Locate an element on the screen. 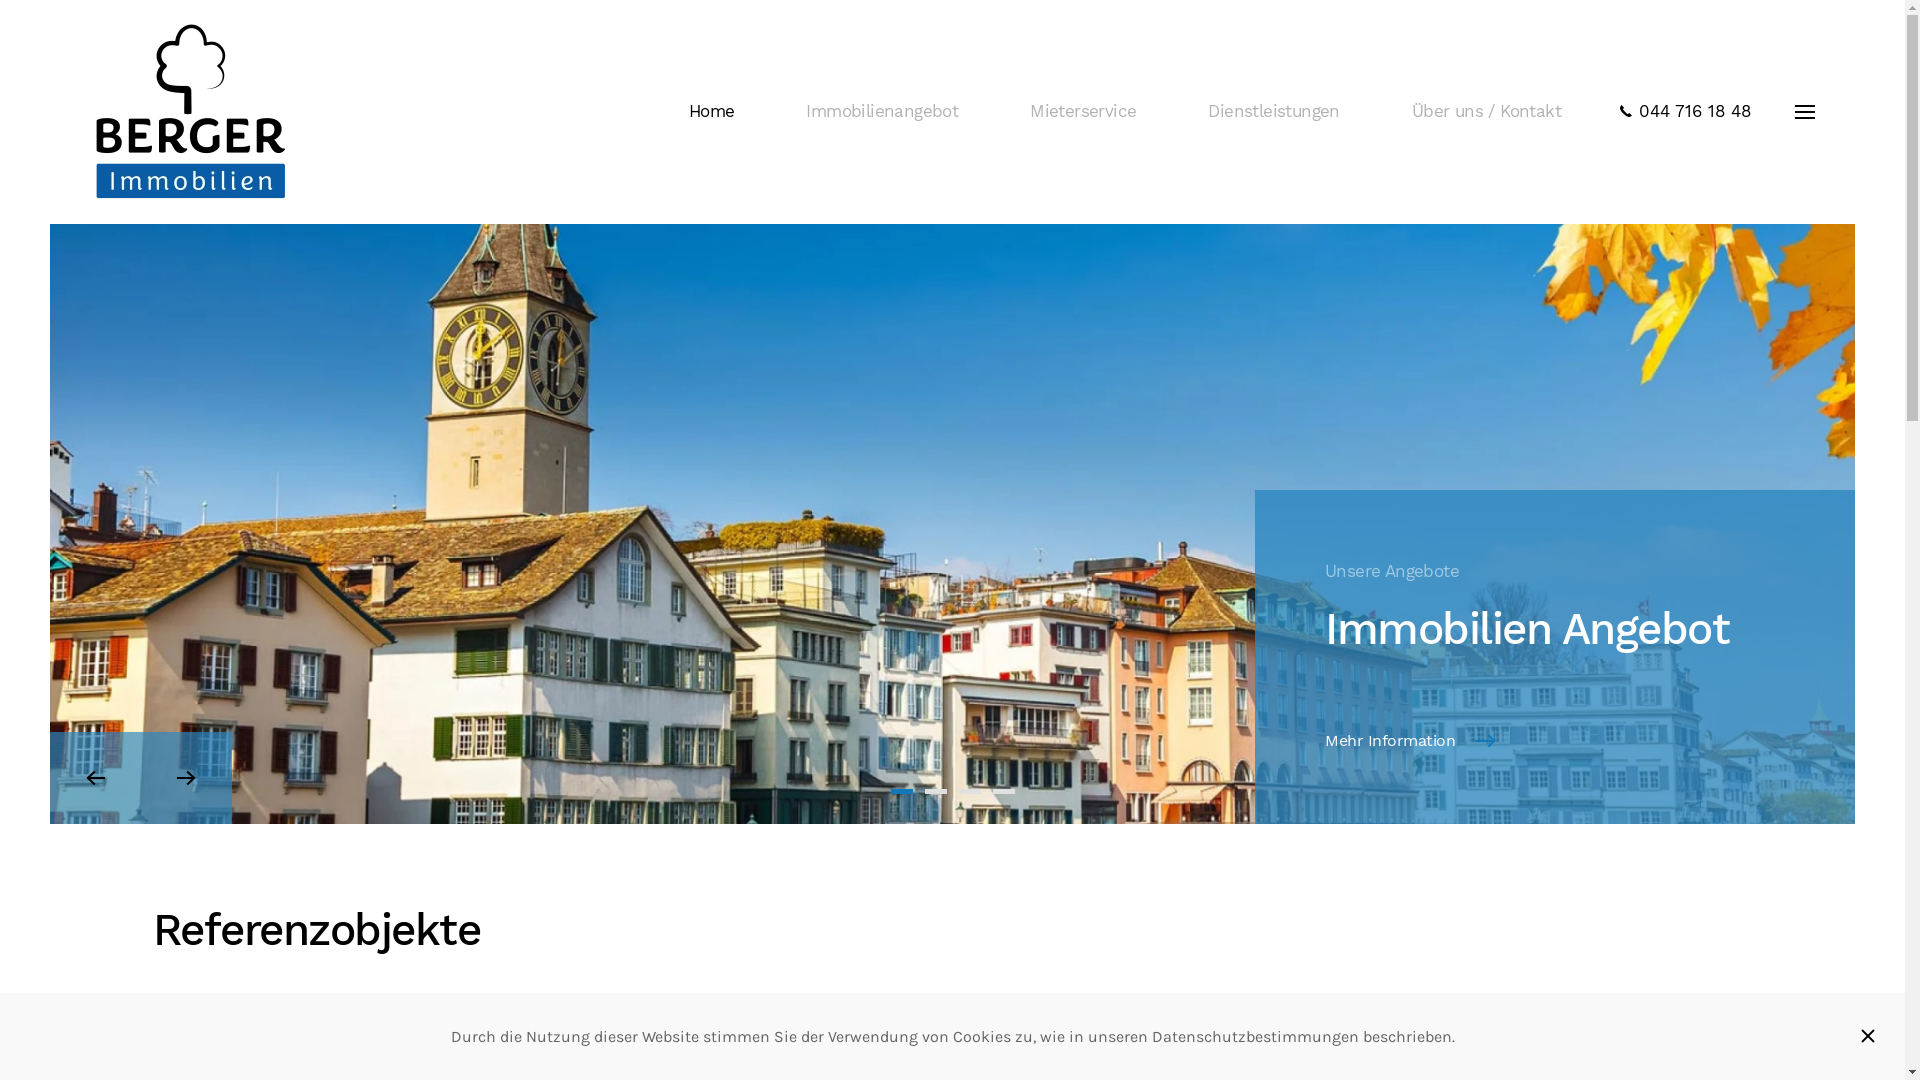 The image size is (1920, 1080). Mieterservice is located at coordinates (935, 792).